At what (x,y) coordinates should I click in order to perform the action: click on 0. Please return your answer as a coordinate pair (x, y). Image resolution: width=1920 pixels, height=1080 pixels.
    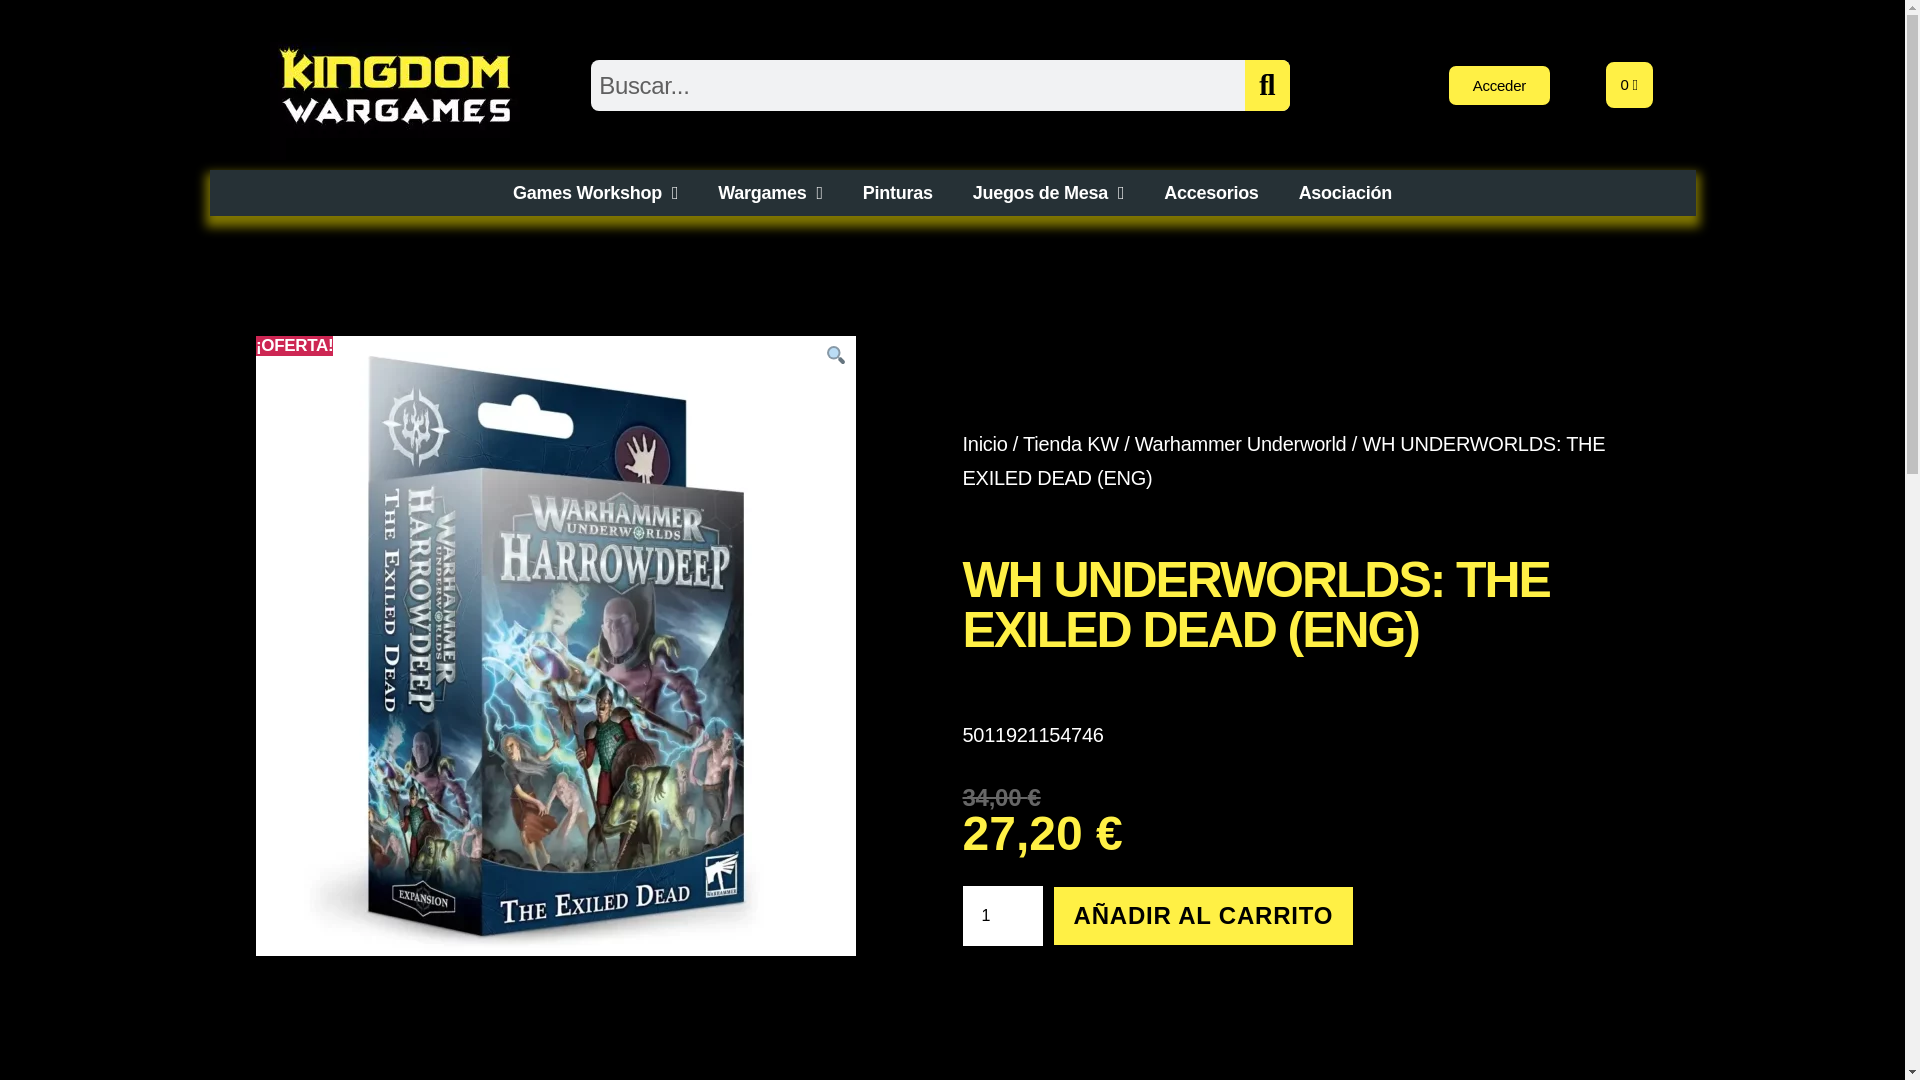
    Looking at the image, I should click on (1629, 84).